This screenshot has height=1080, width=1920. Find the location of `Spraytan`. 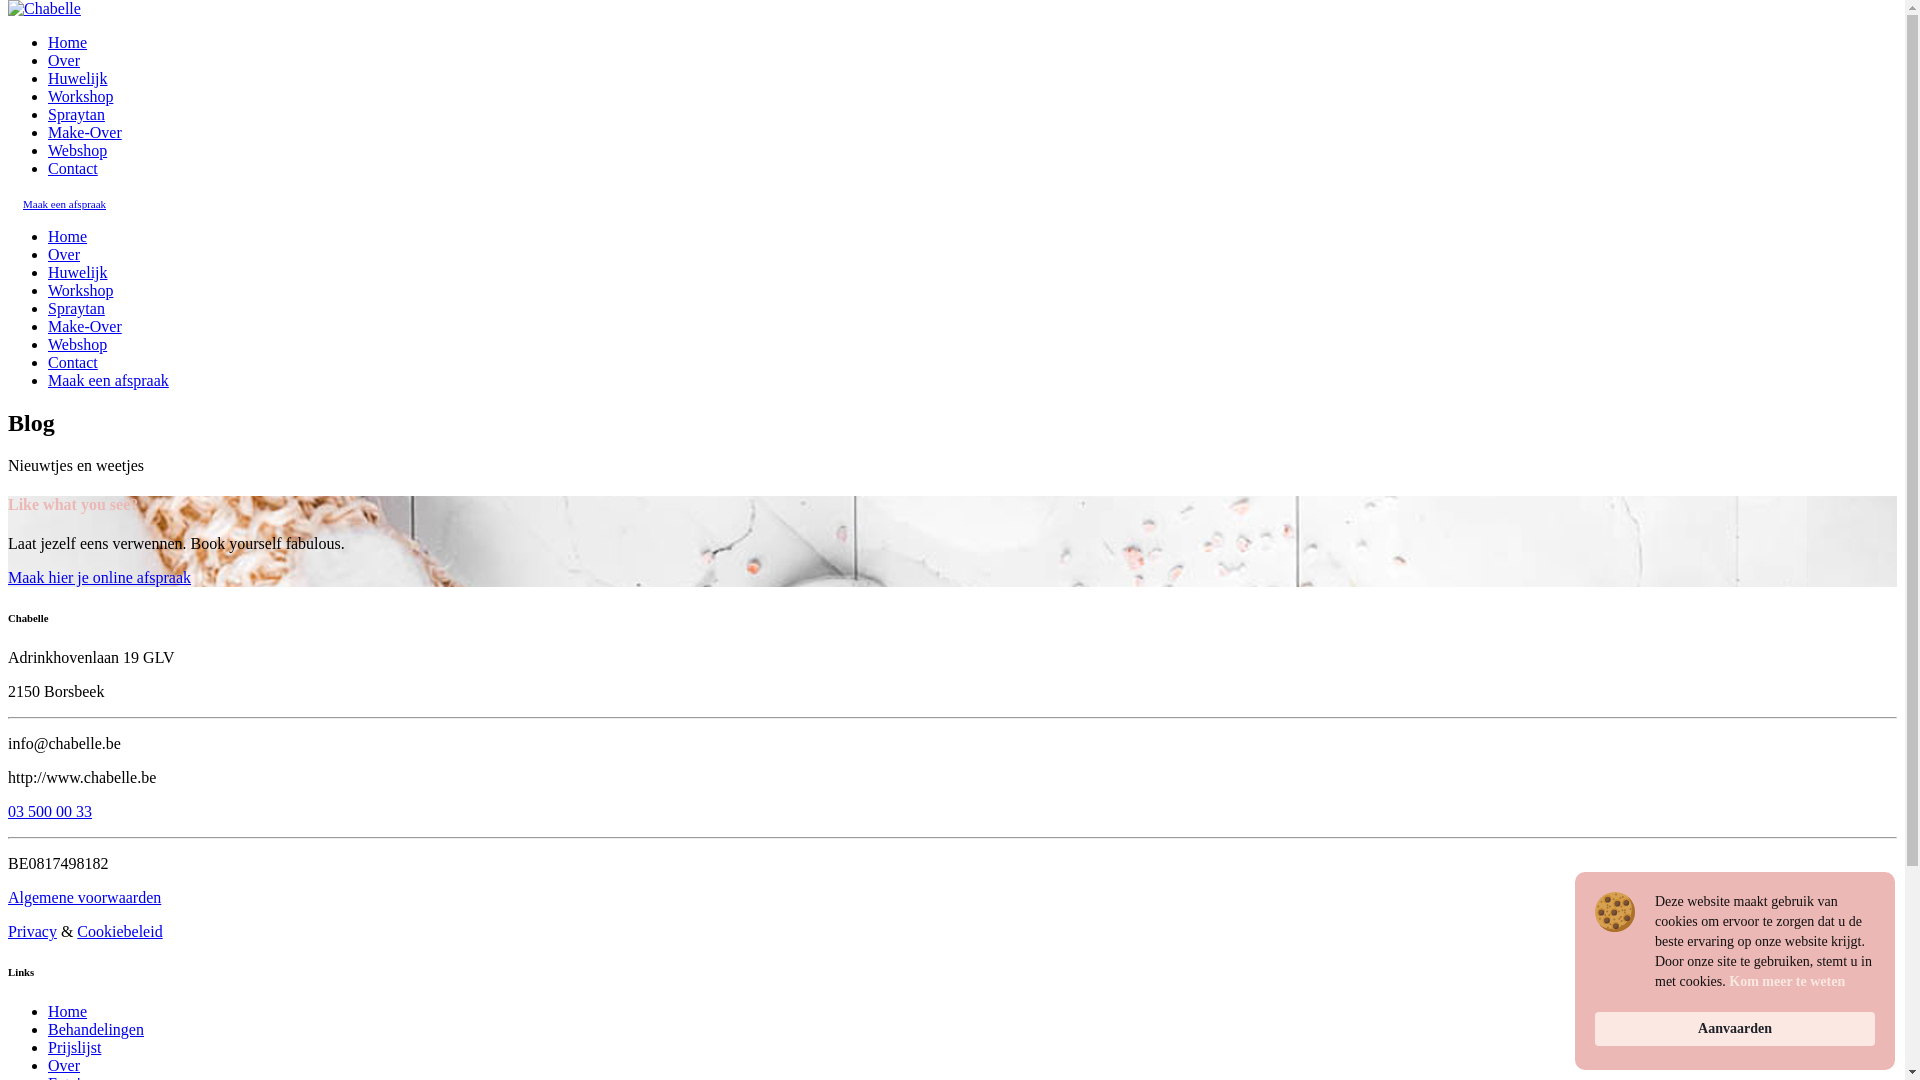

Spraytan is located at coordinates (76, 114).